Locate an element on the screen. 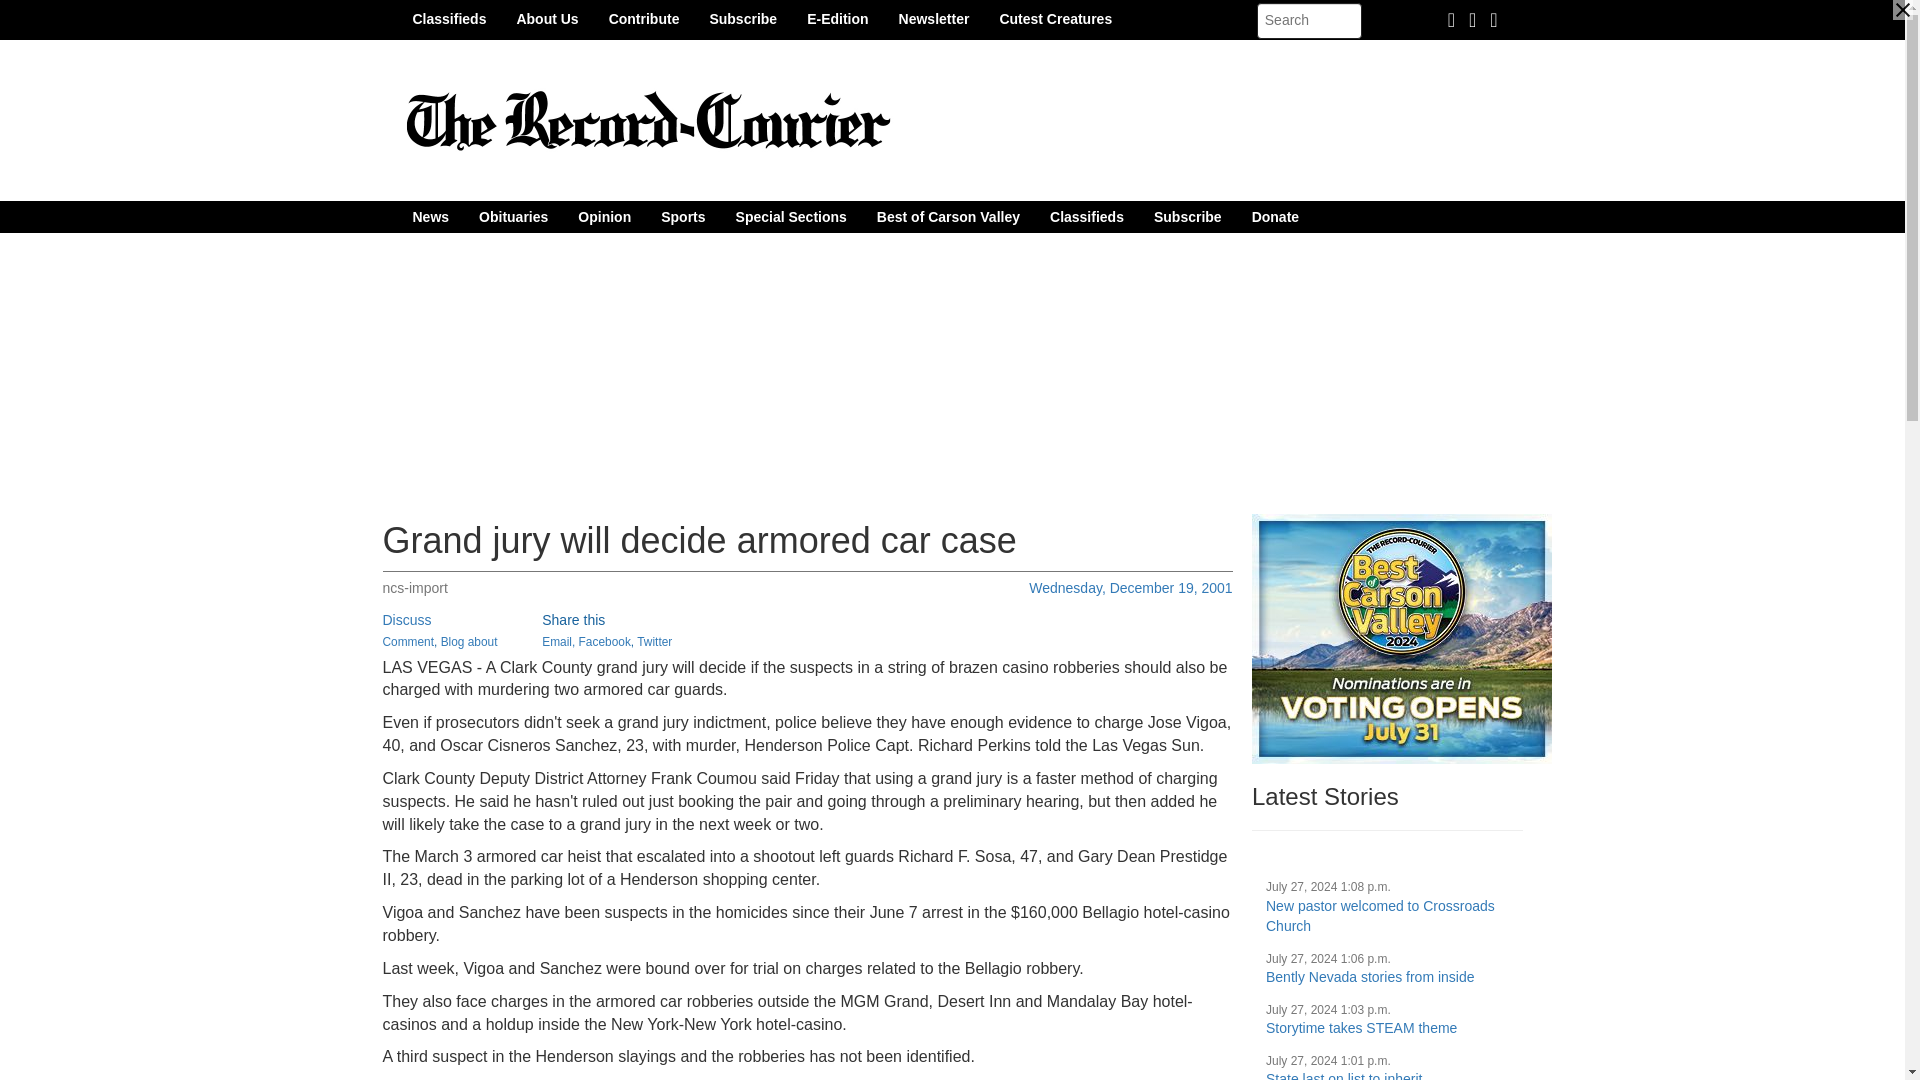 Image resolution: width=1920 pixels, height=1080 pixels. Obituaries is located at coordinates (513, 216).